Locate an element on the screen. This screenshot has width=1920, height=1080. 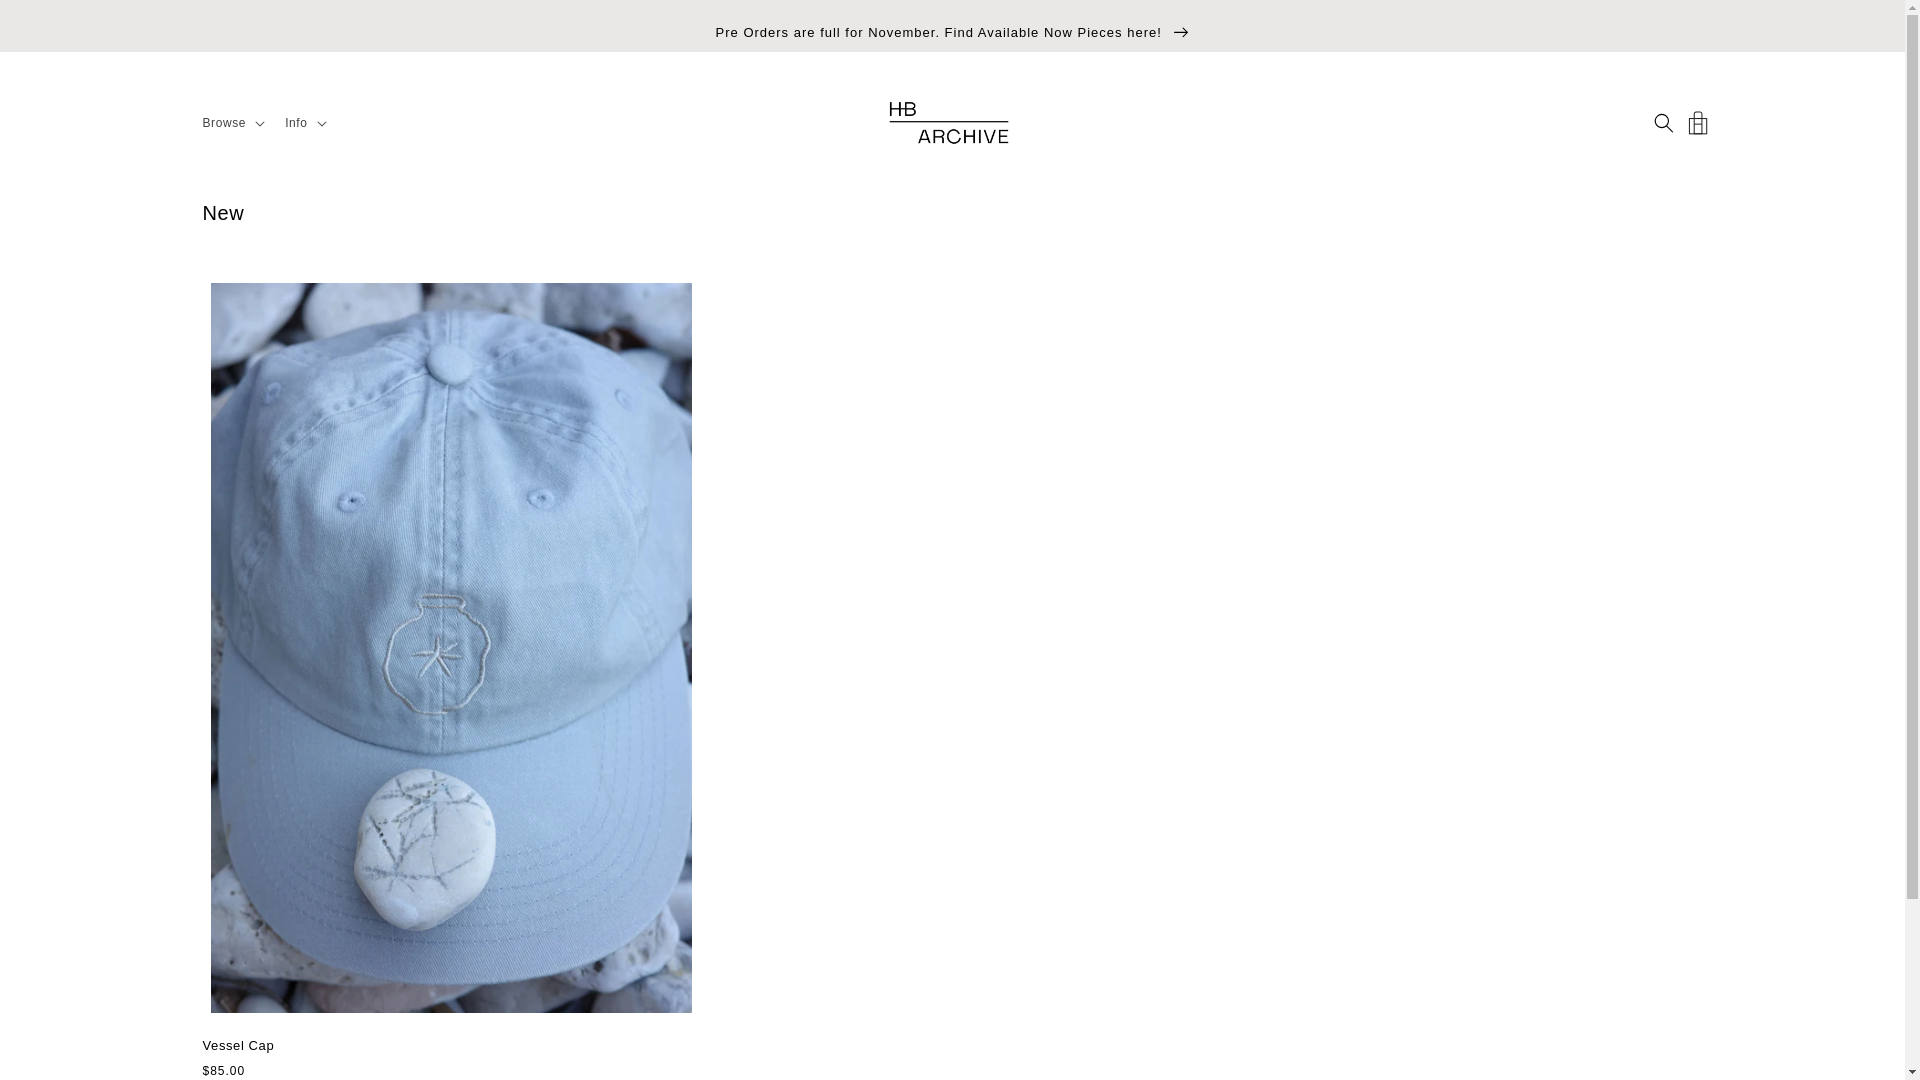
Vessel Cap is located at coordinates (450, 1046).